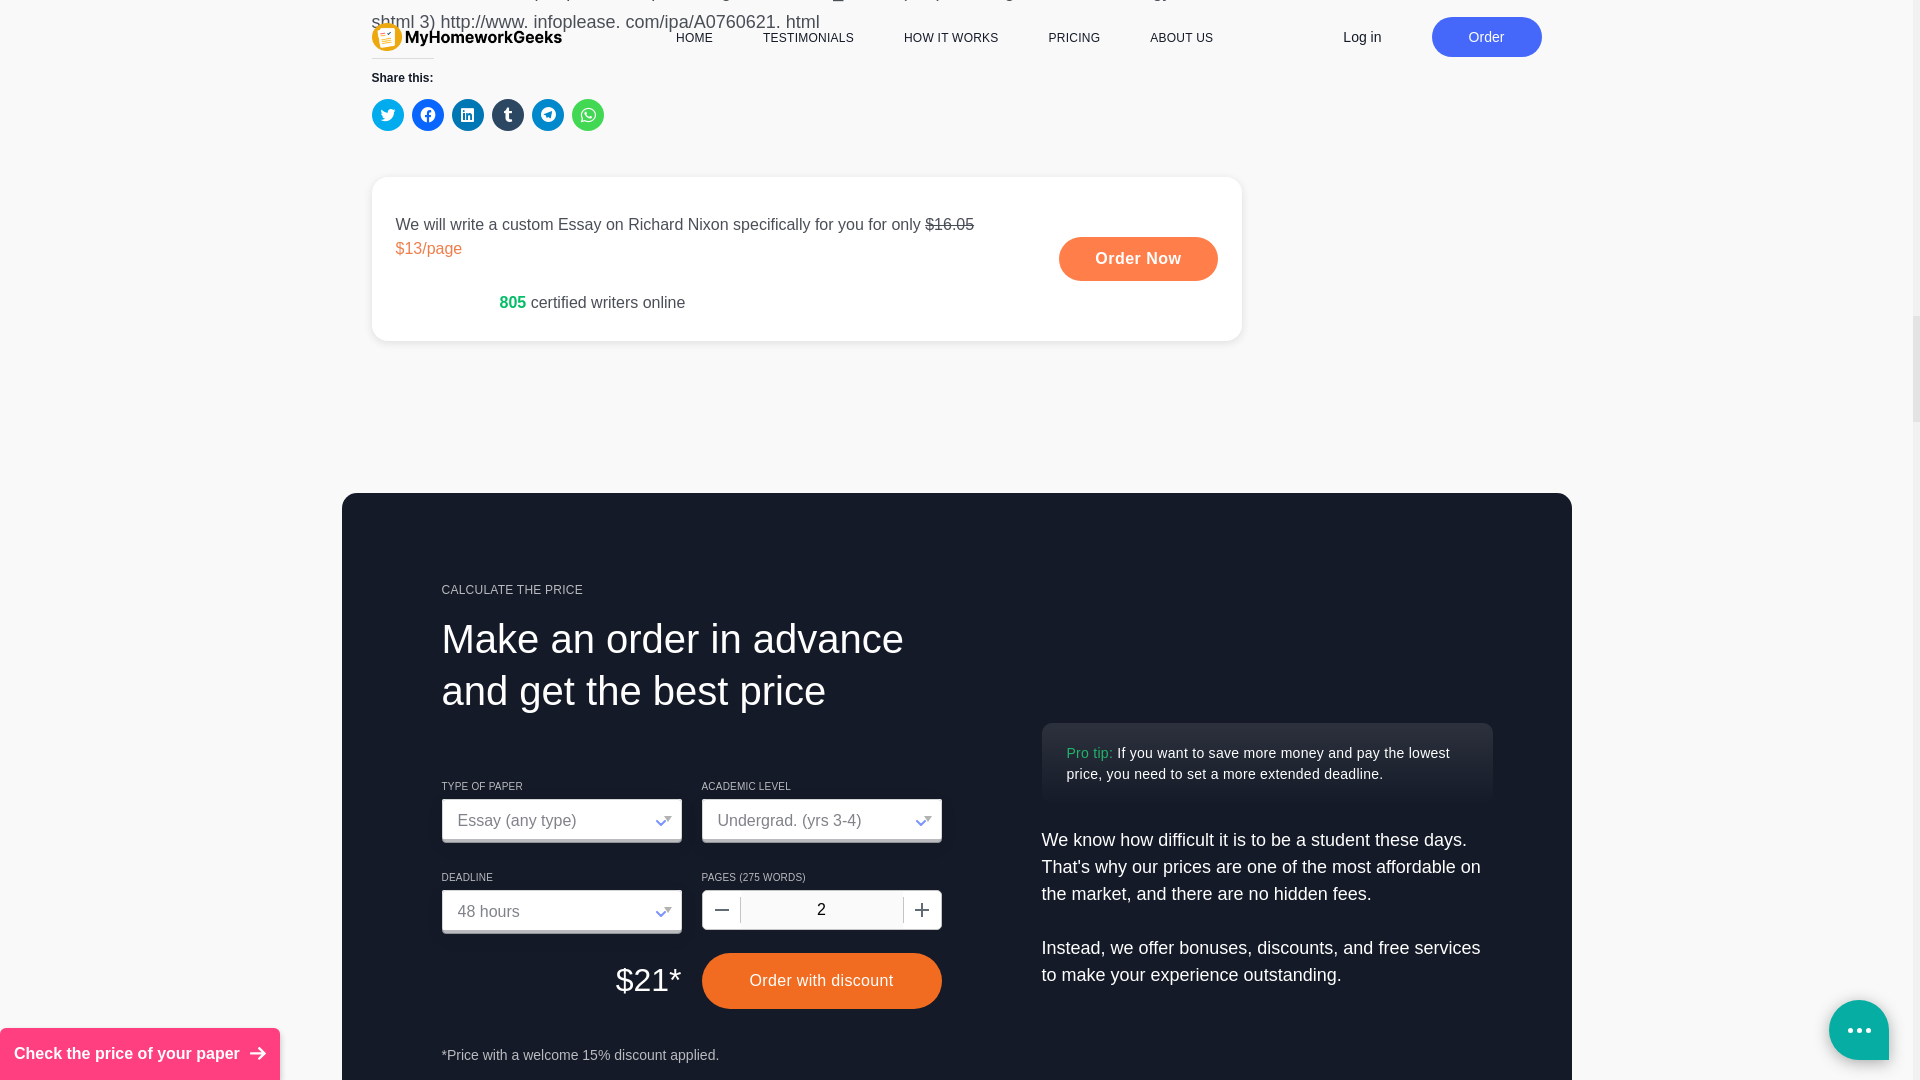 This screenshot has height=1080, width=1920. Describe the element at coordinates (921, 910) in the screenshot. I see `Increase` at that location.